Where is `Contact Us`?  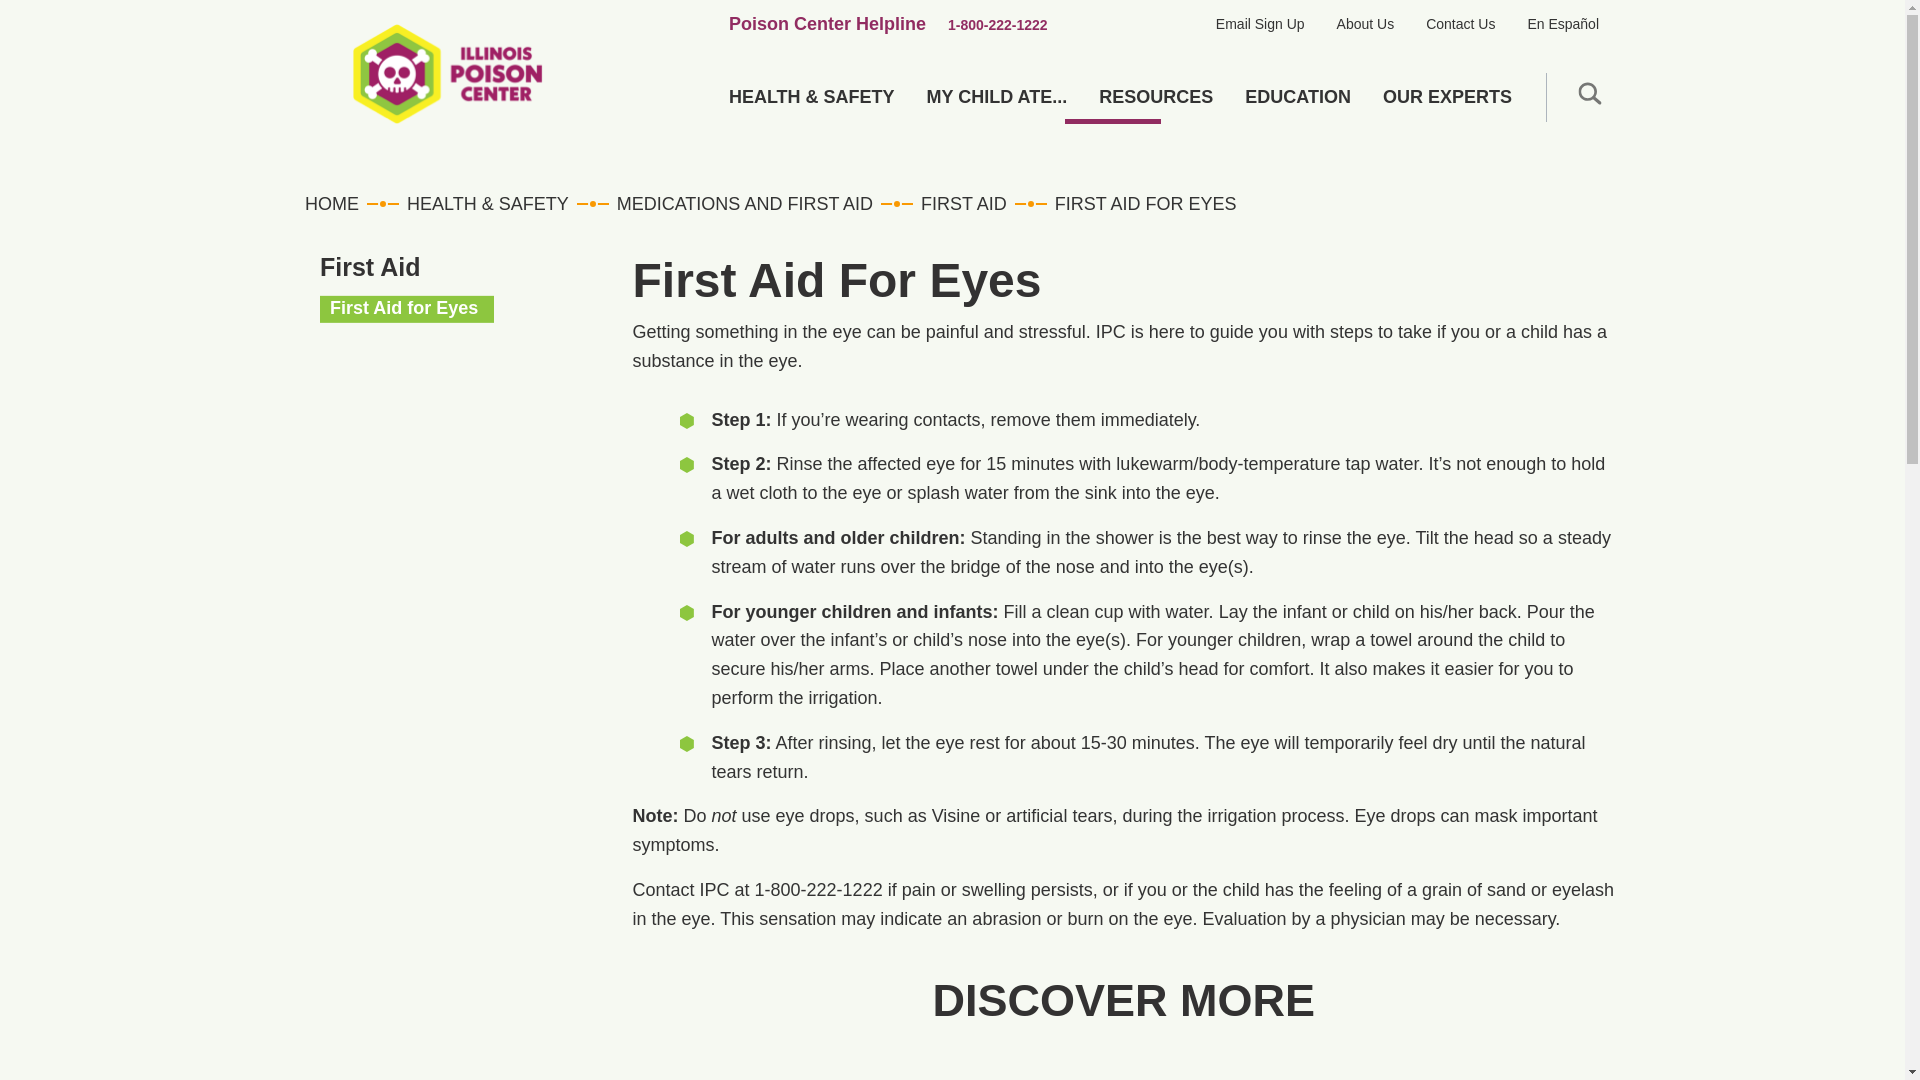
Contact Us is located at coordinates (1460, 24).